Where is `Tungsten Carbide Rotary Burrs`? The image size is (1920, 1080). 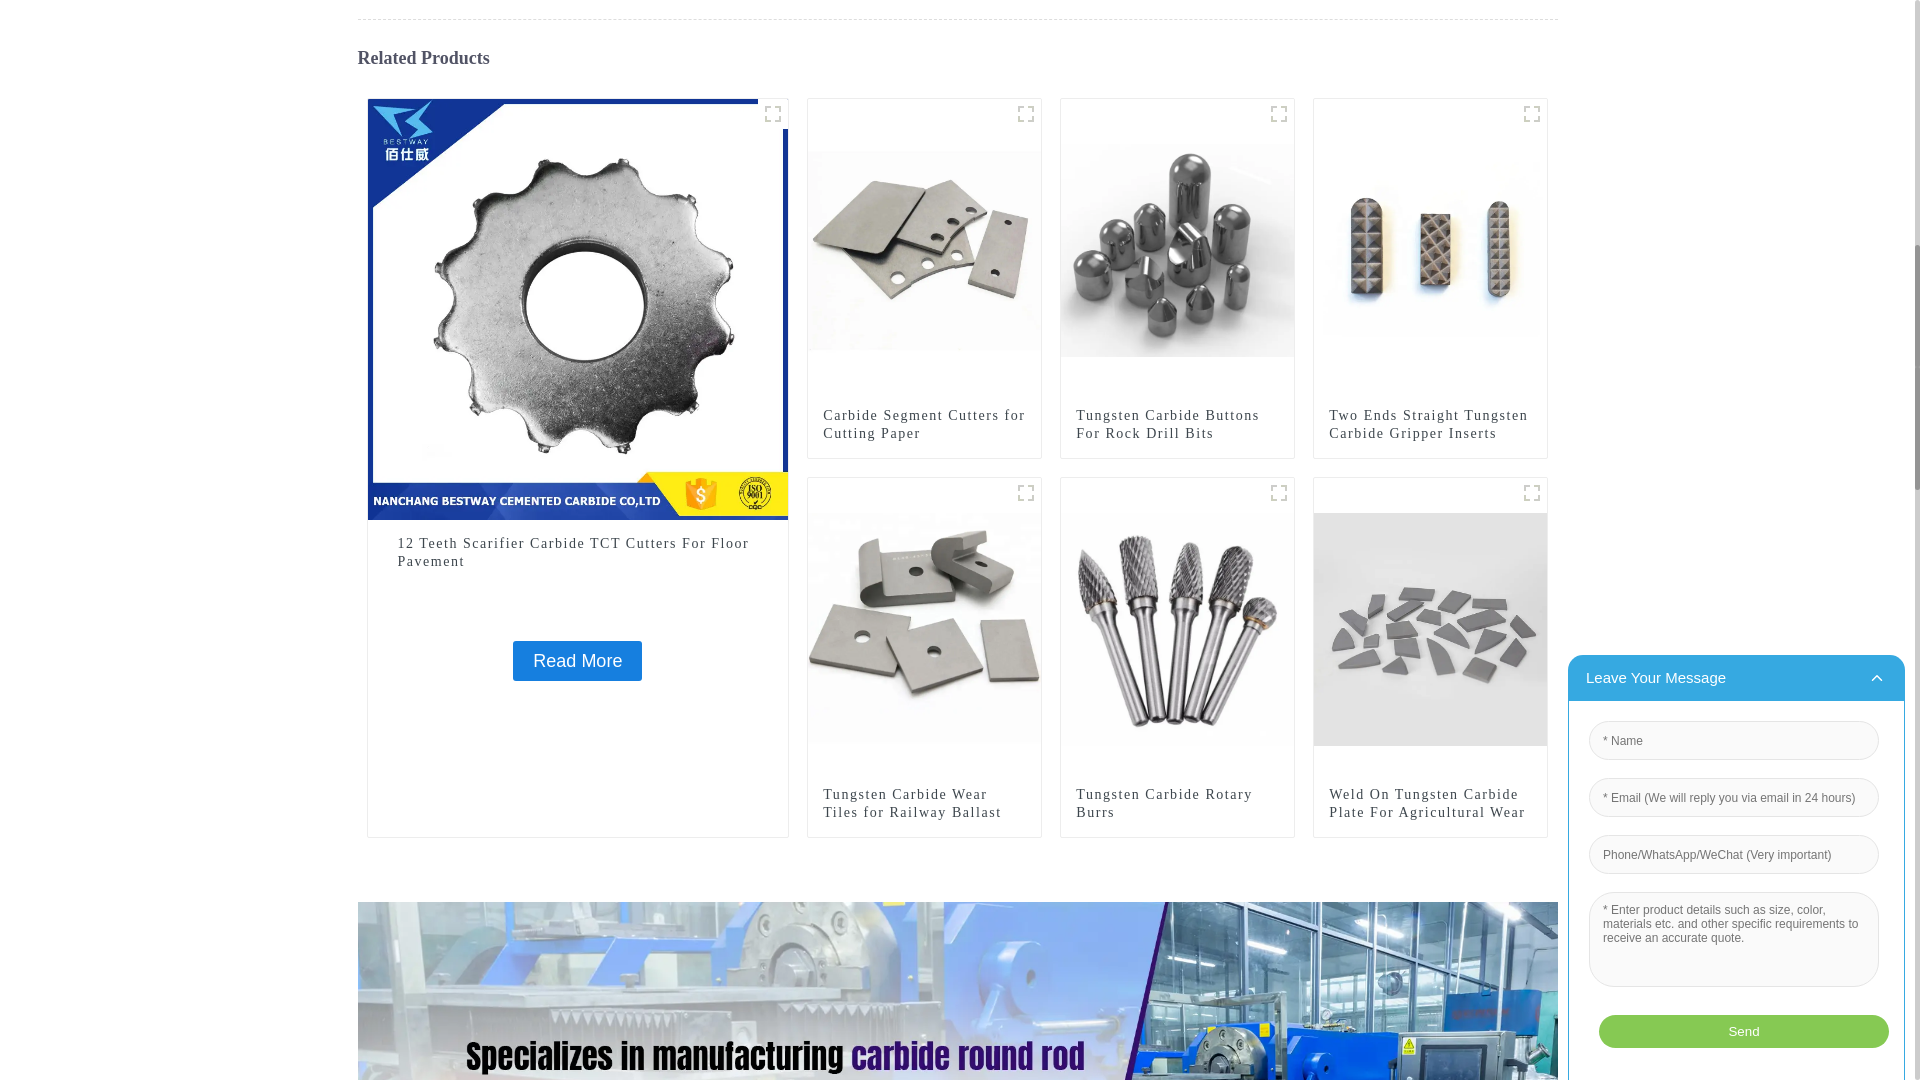
Tungsten Carbide Rotary Burrs is located at coordinates (1176, 804).